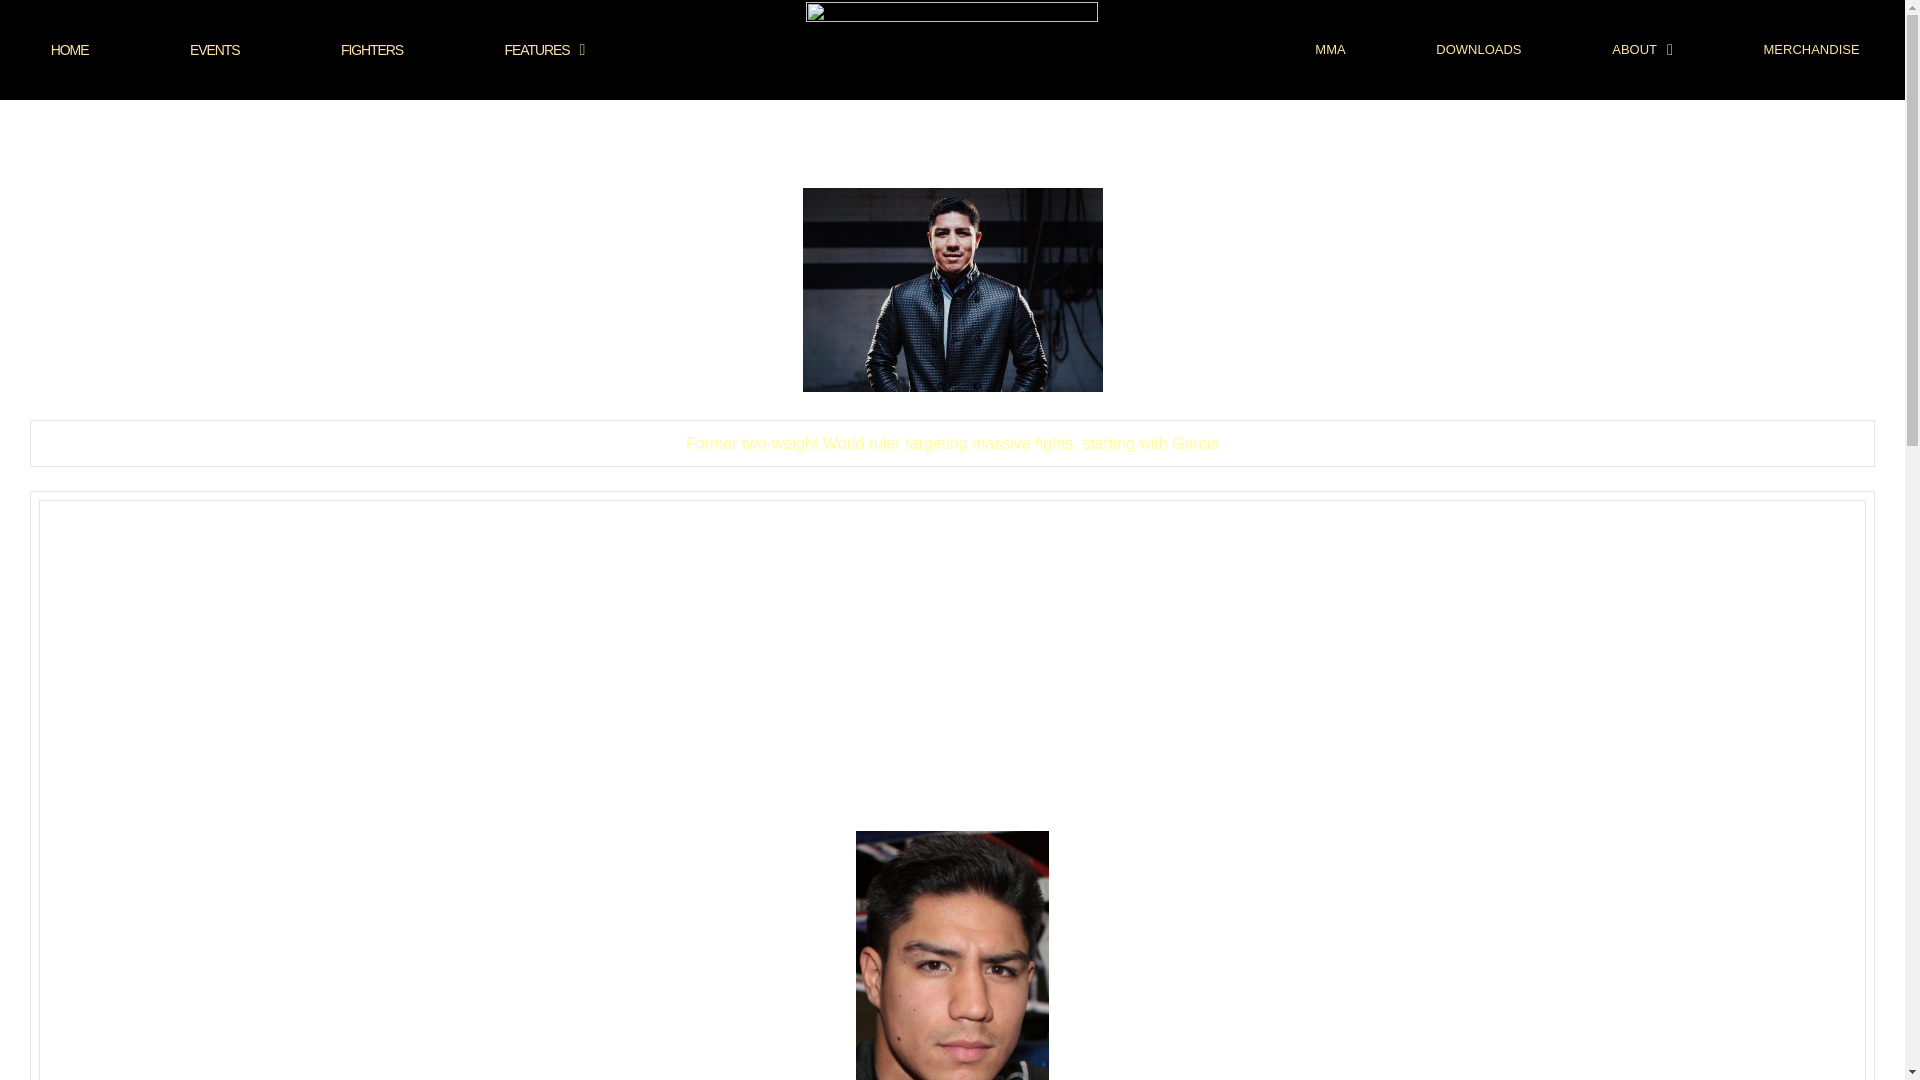 The height and width of the screenshot is (1080, 1920). I want to click on FEATURES, so click(544, 50).